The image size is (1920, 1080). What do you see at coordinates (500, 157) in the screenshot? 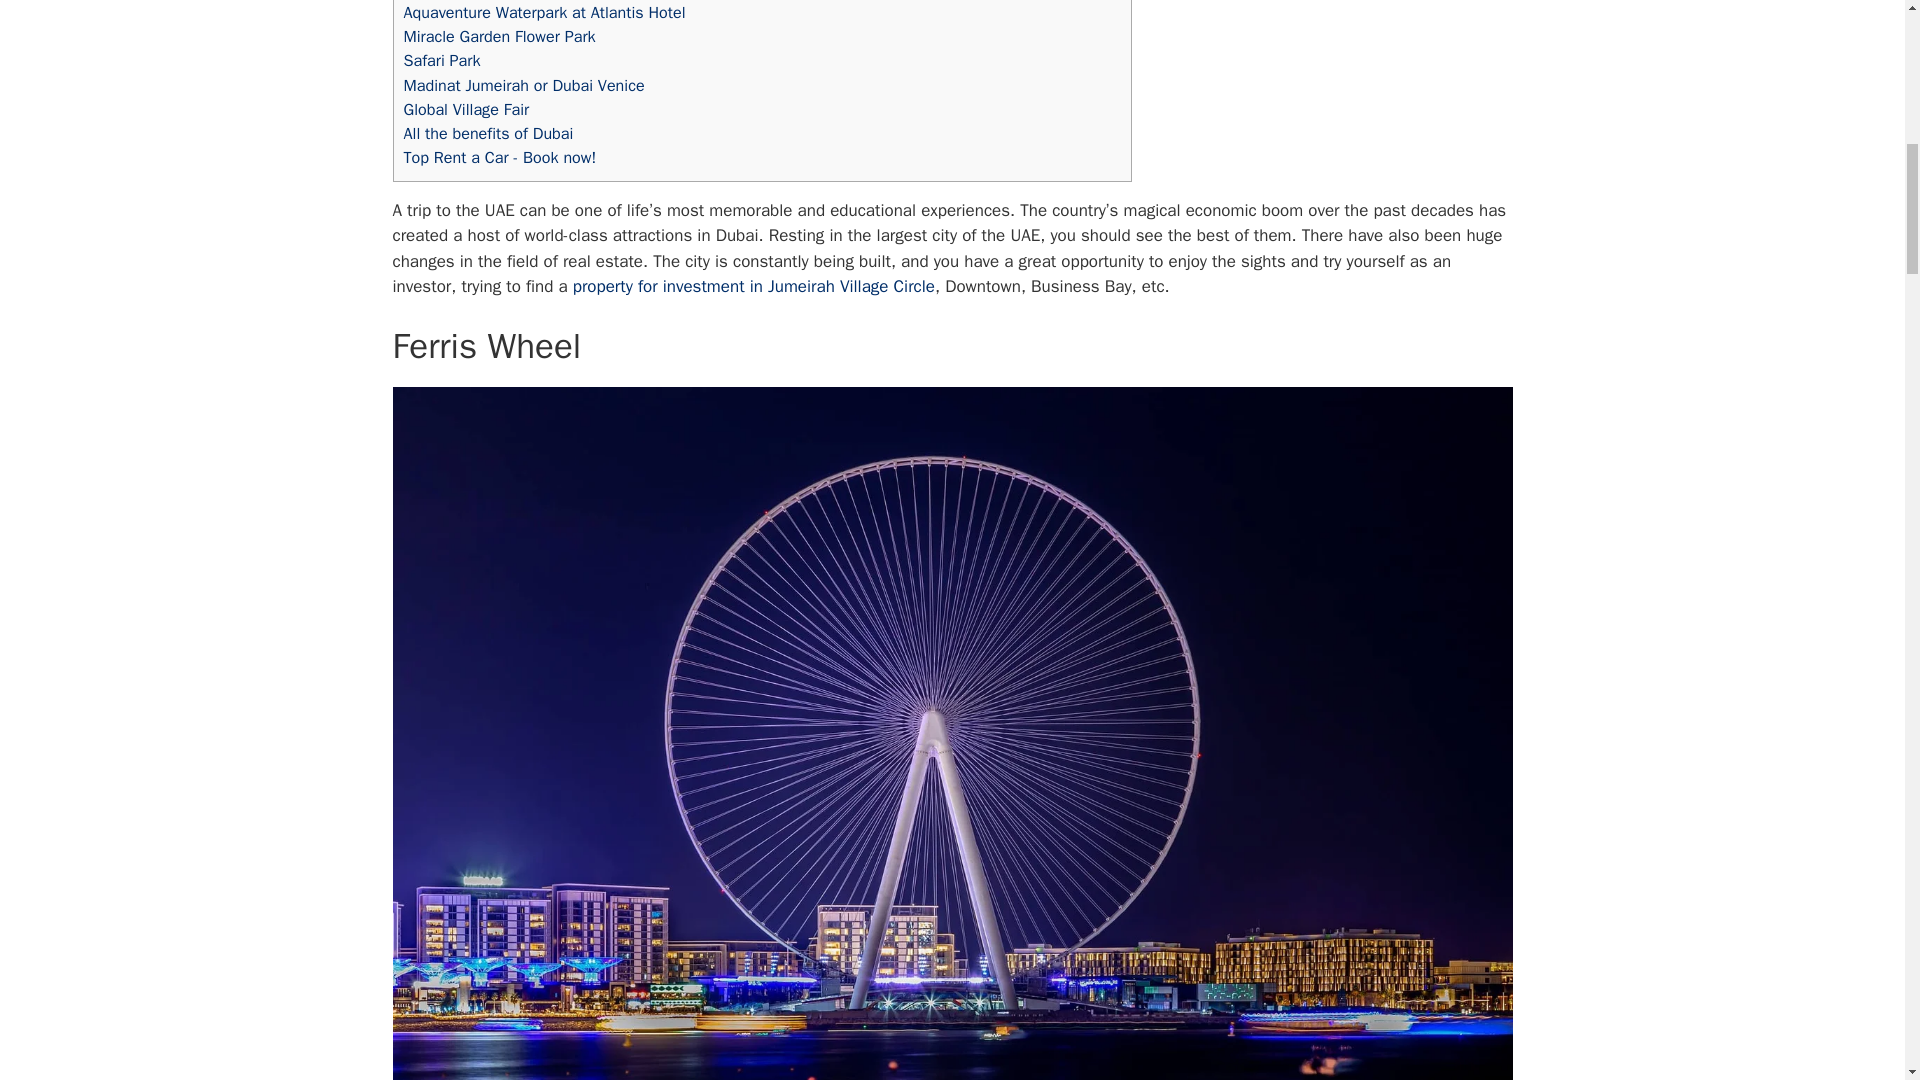
I see `Top Rent a Car - Book now!` at bounding box center [500, 157].